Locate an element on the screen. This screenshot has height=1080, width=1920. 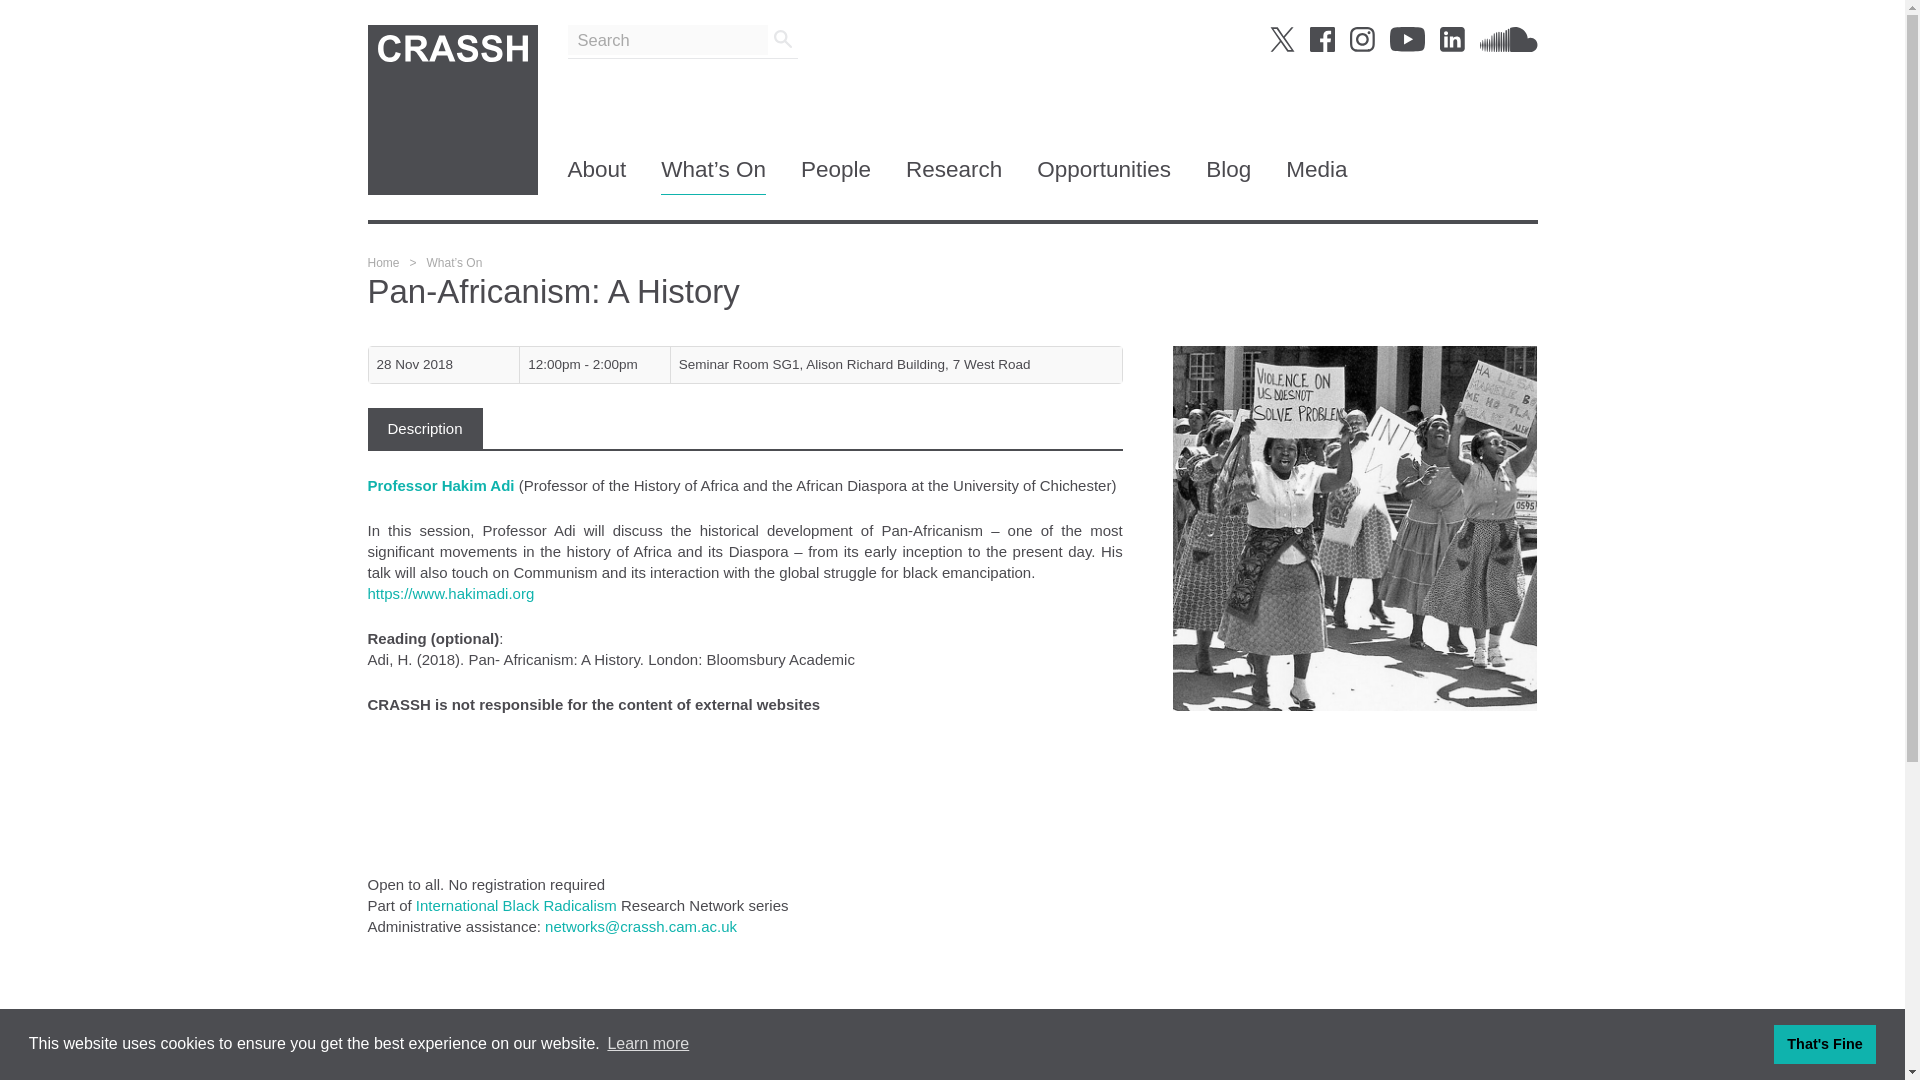
About is located at coordinates (598, 175).